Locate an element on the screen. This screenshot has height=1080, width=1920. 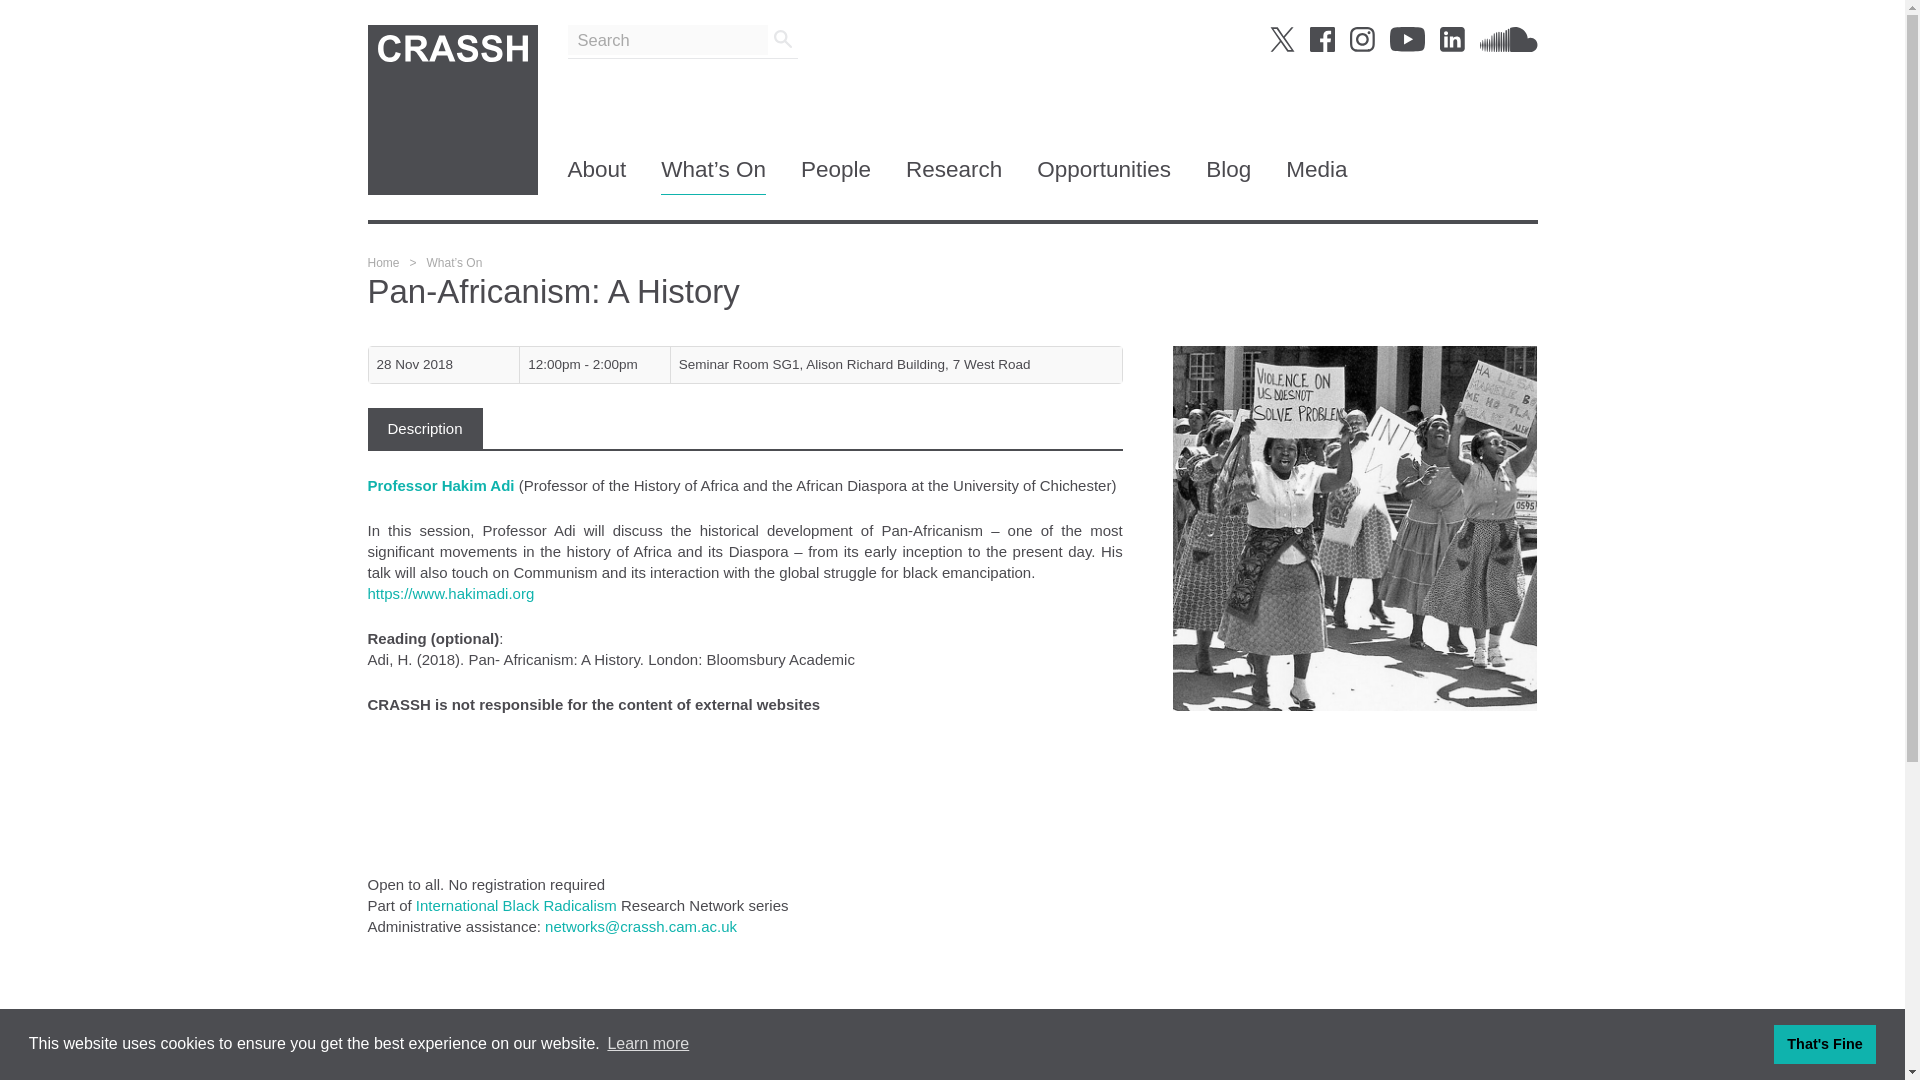
About is located at coordinates (598, 175).